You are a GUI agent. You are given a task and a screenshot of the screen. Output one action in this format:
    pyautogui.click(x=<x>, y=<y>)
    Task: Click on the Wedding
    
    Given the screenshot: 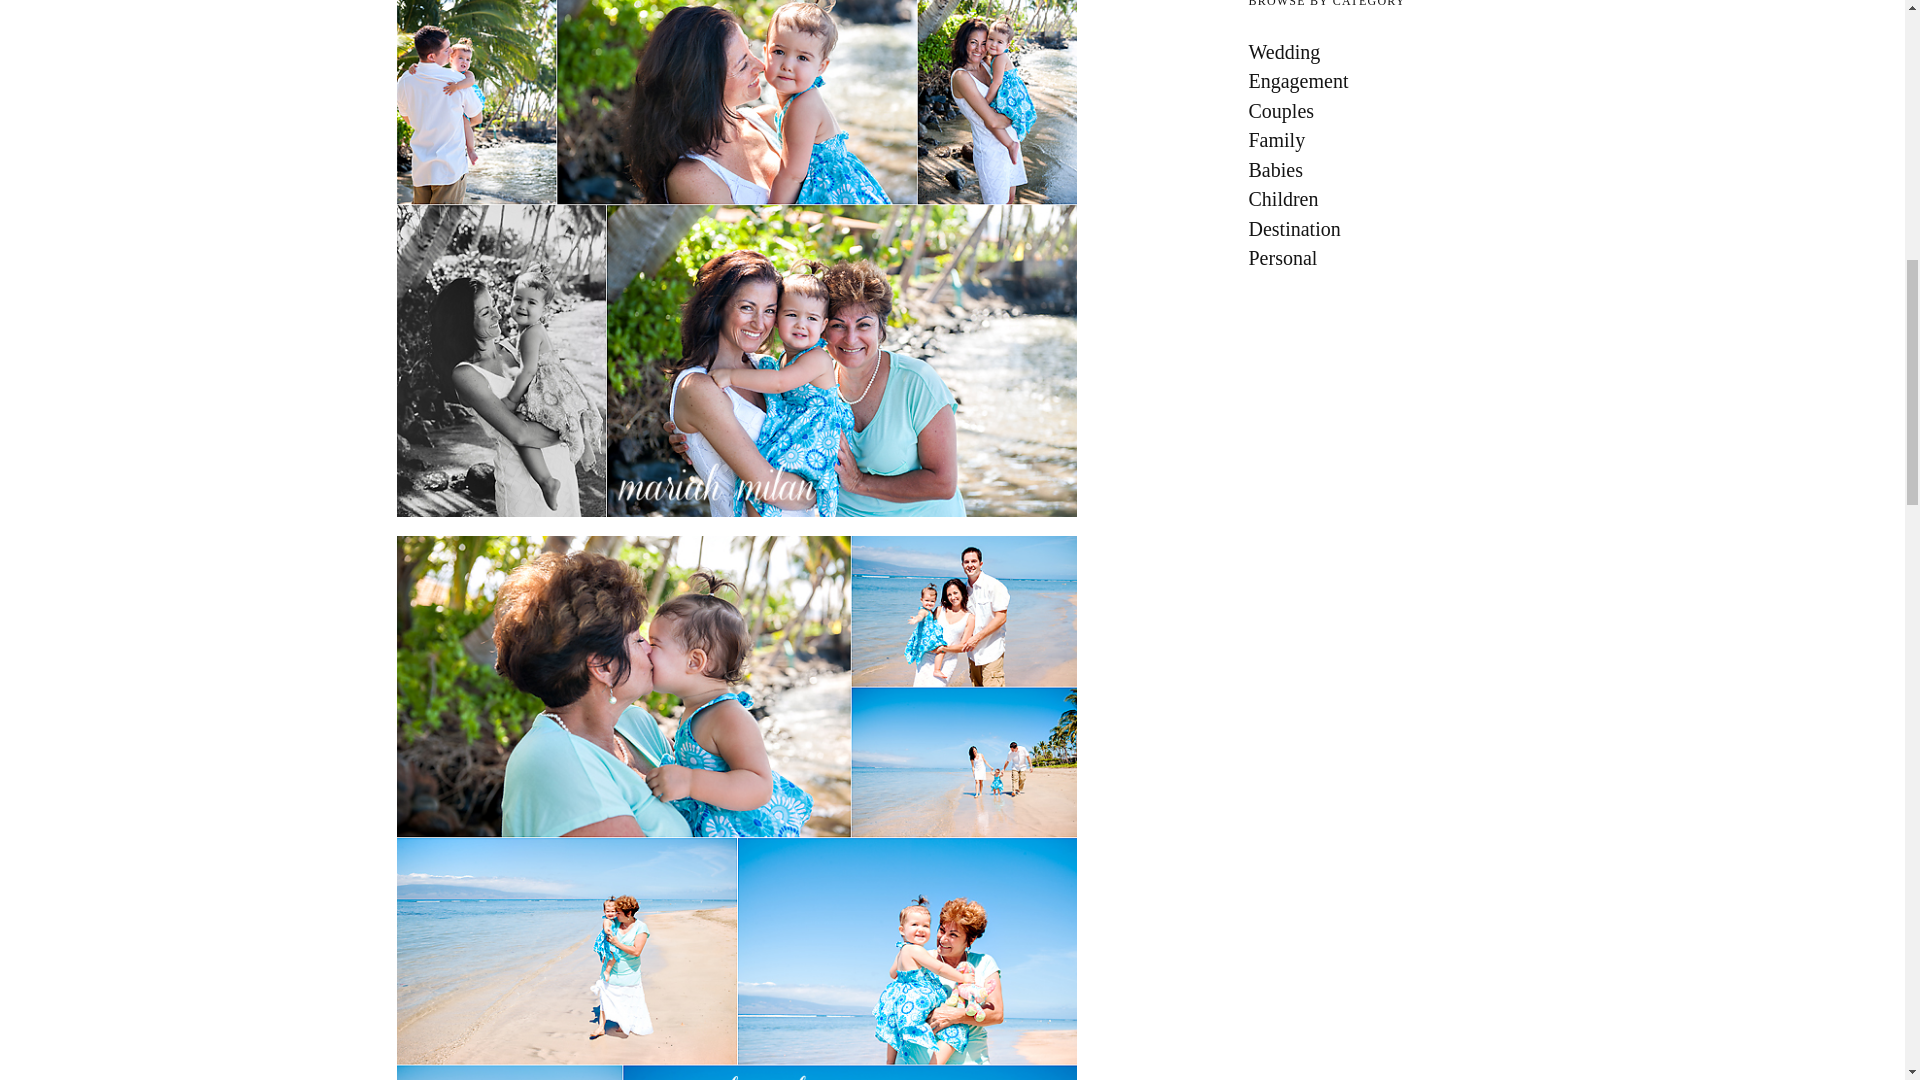 What is the action you would take?
    pyautogui.click(x=1378, y=51)
    